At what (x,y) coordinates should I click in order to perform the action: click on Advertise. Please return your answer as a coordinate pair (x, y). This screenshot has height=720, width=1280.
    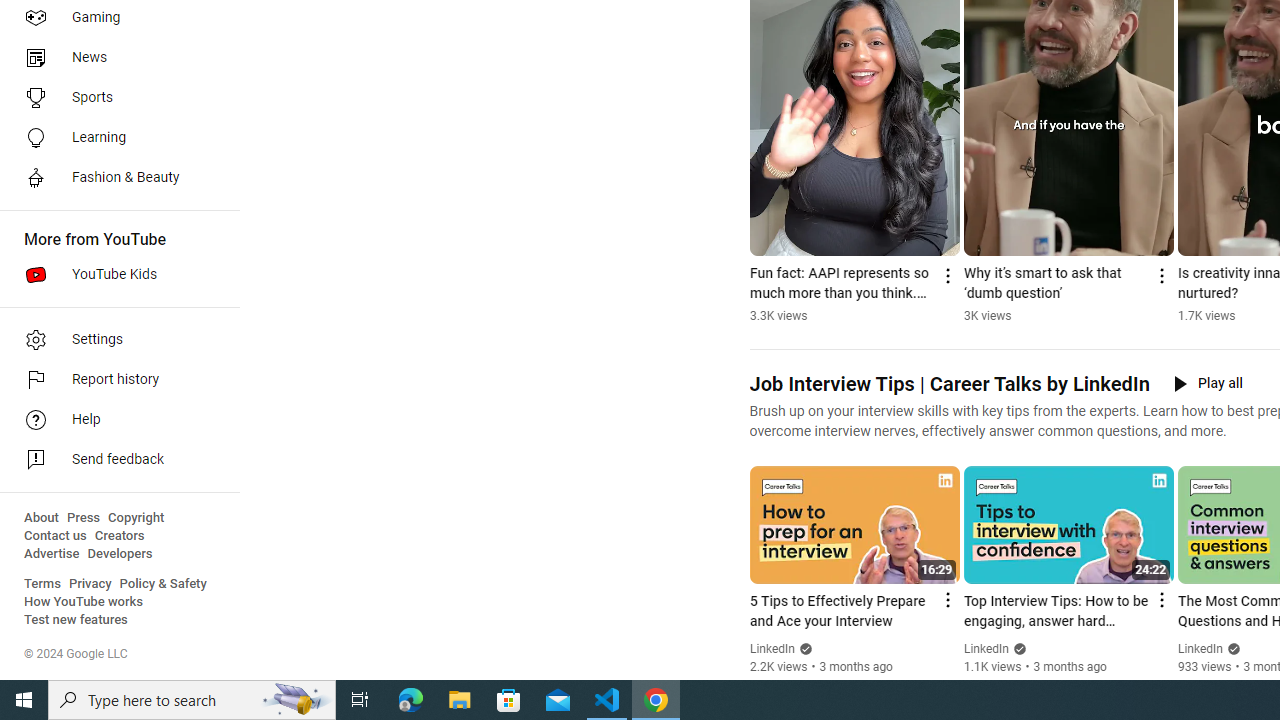
    Looking at the image, I should click on (52, 554).